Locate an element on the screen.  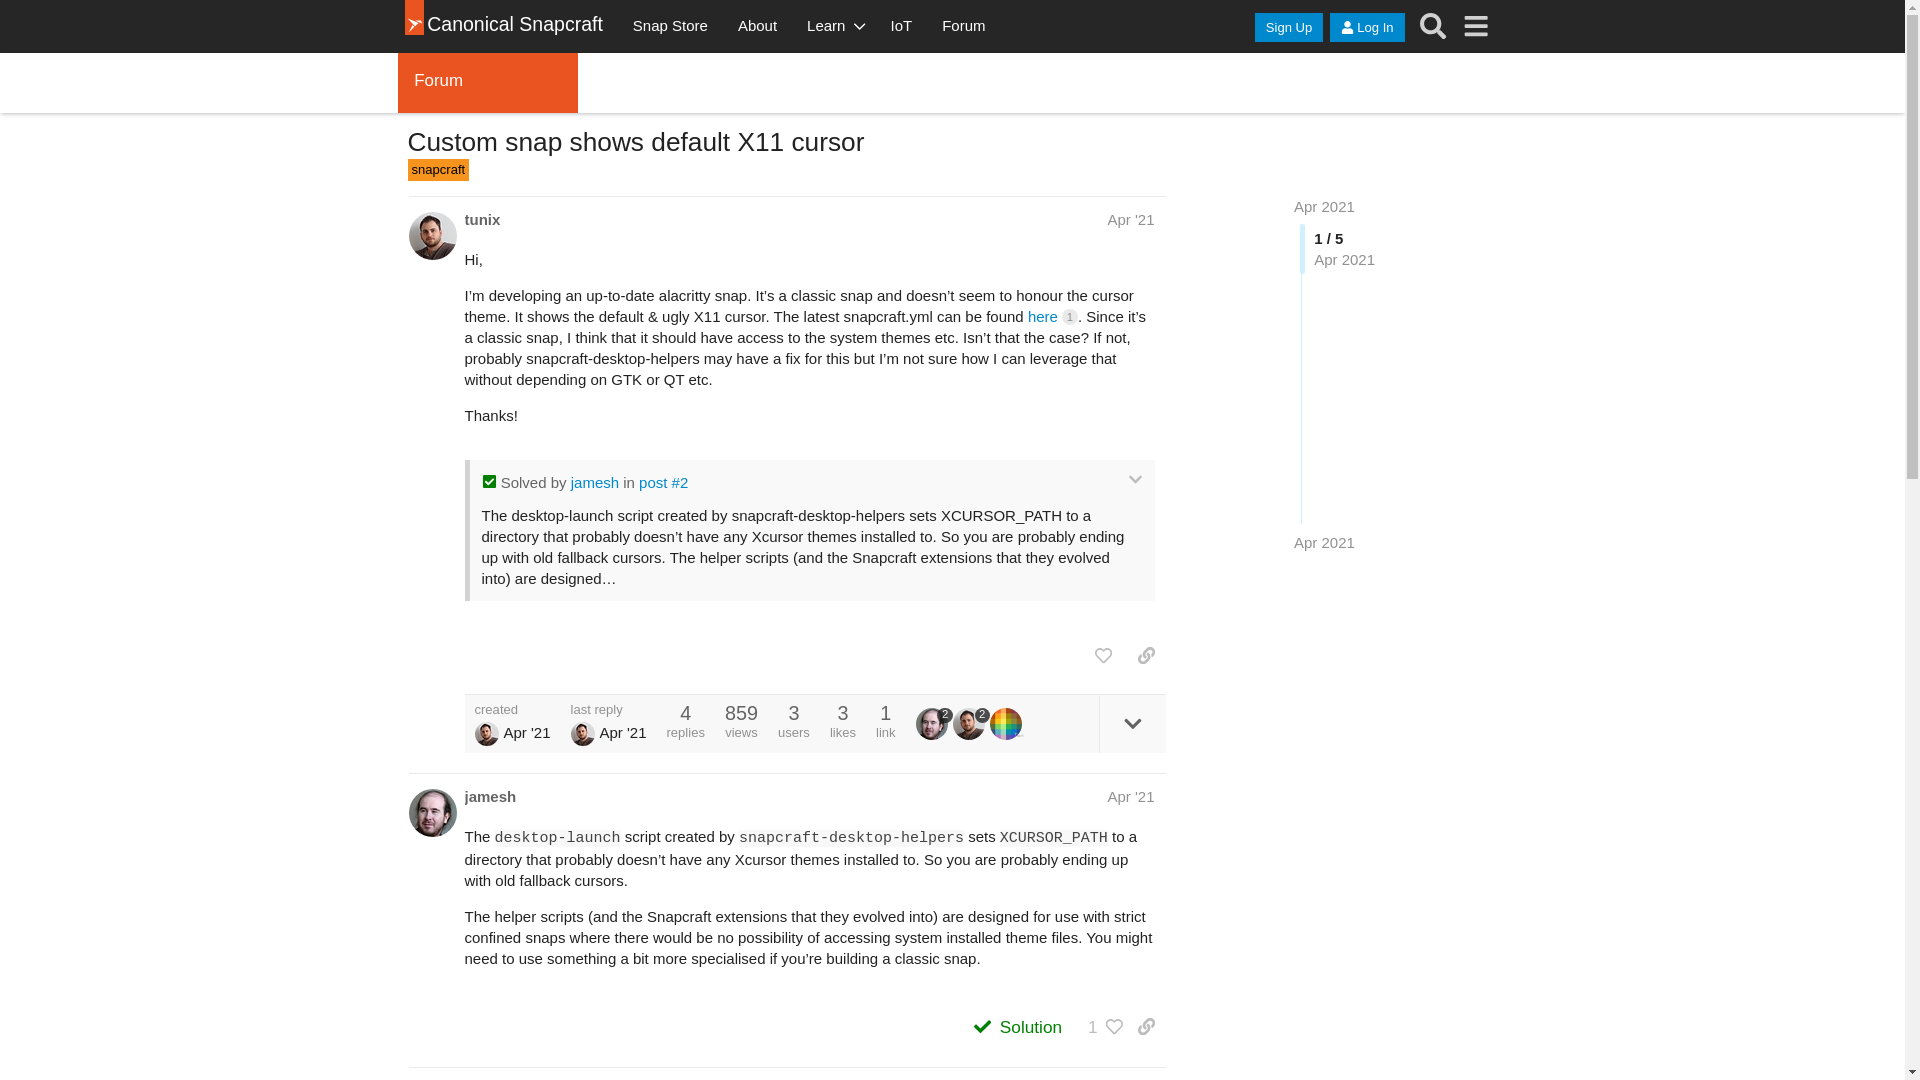
Apr 21, 2021 4:36 am is located at coordinates (1324, 542).